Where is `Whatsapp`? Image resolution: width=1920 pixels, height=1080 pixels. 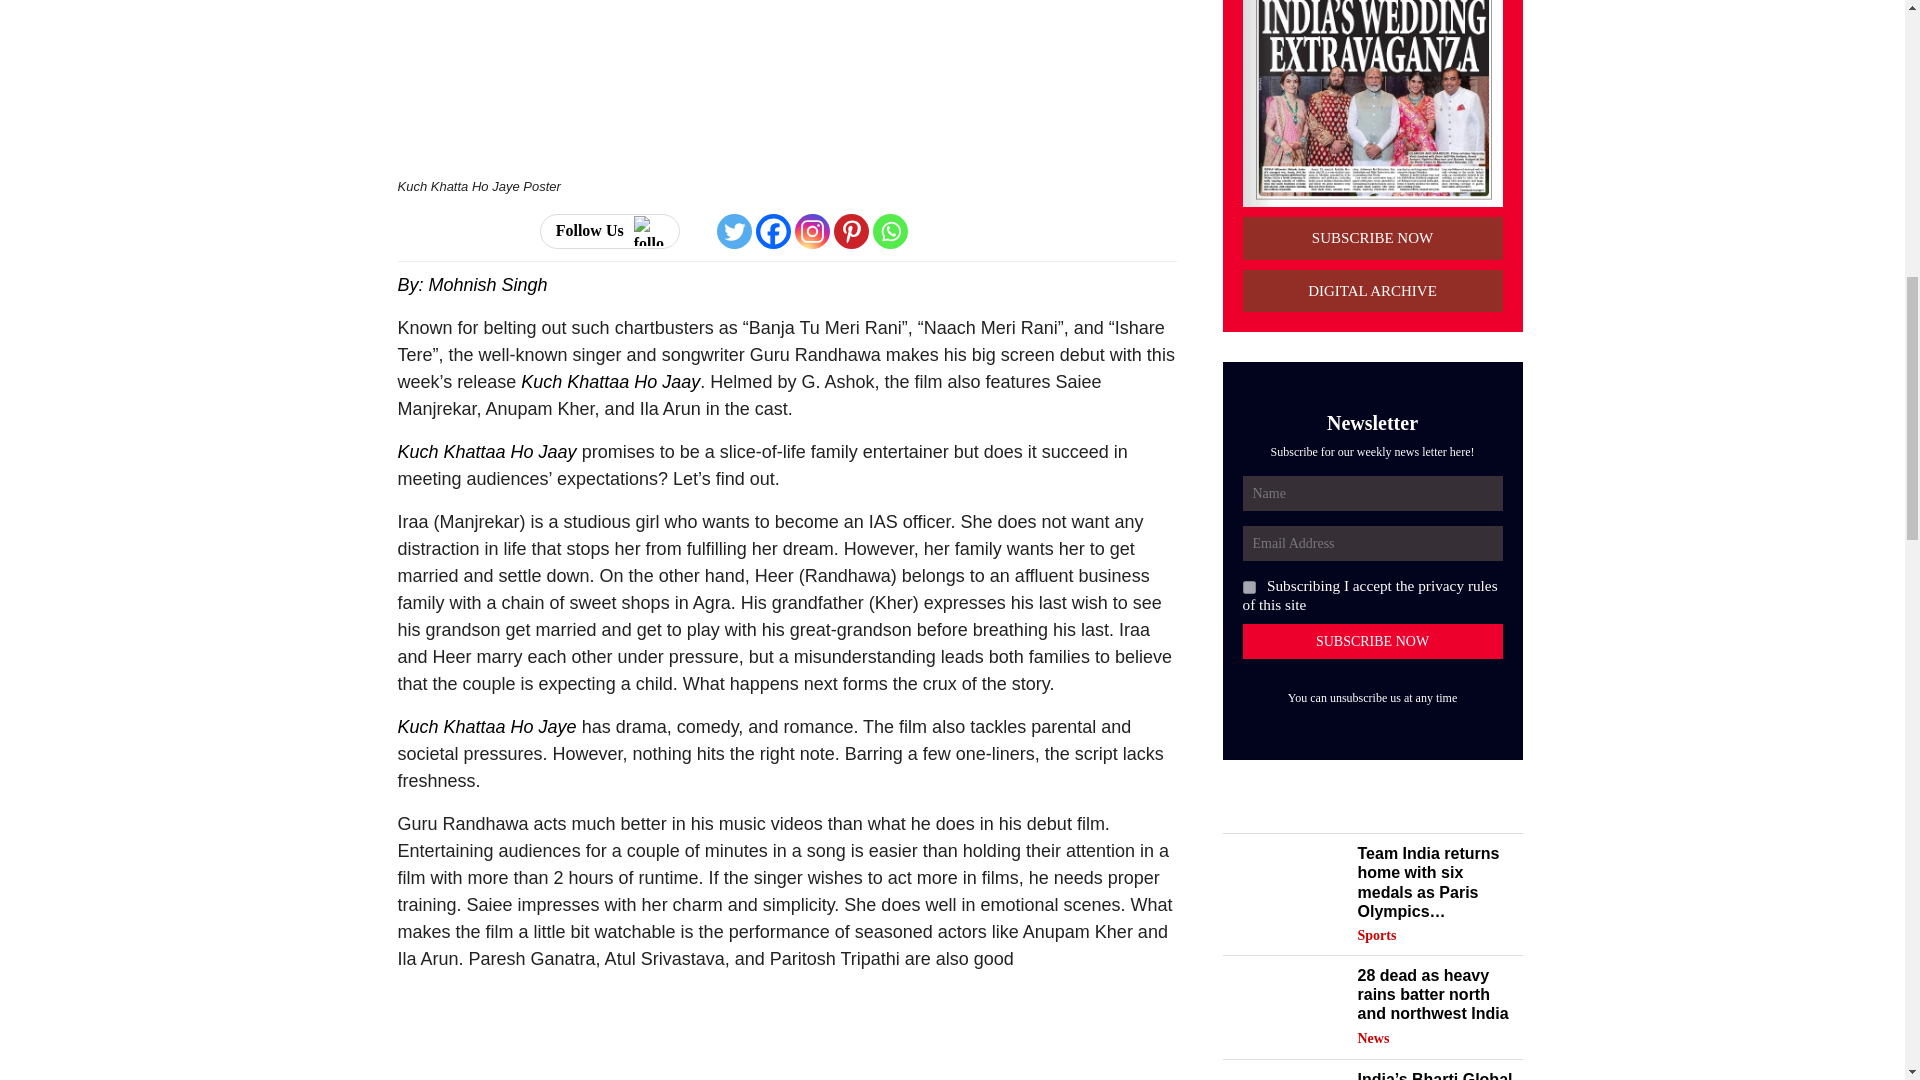 Whatsapp is located at coordinates (890, 231).